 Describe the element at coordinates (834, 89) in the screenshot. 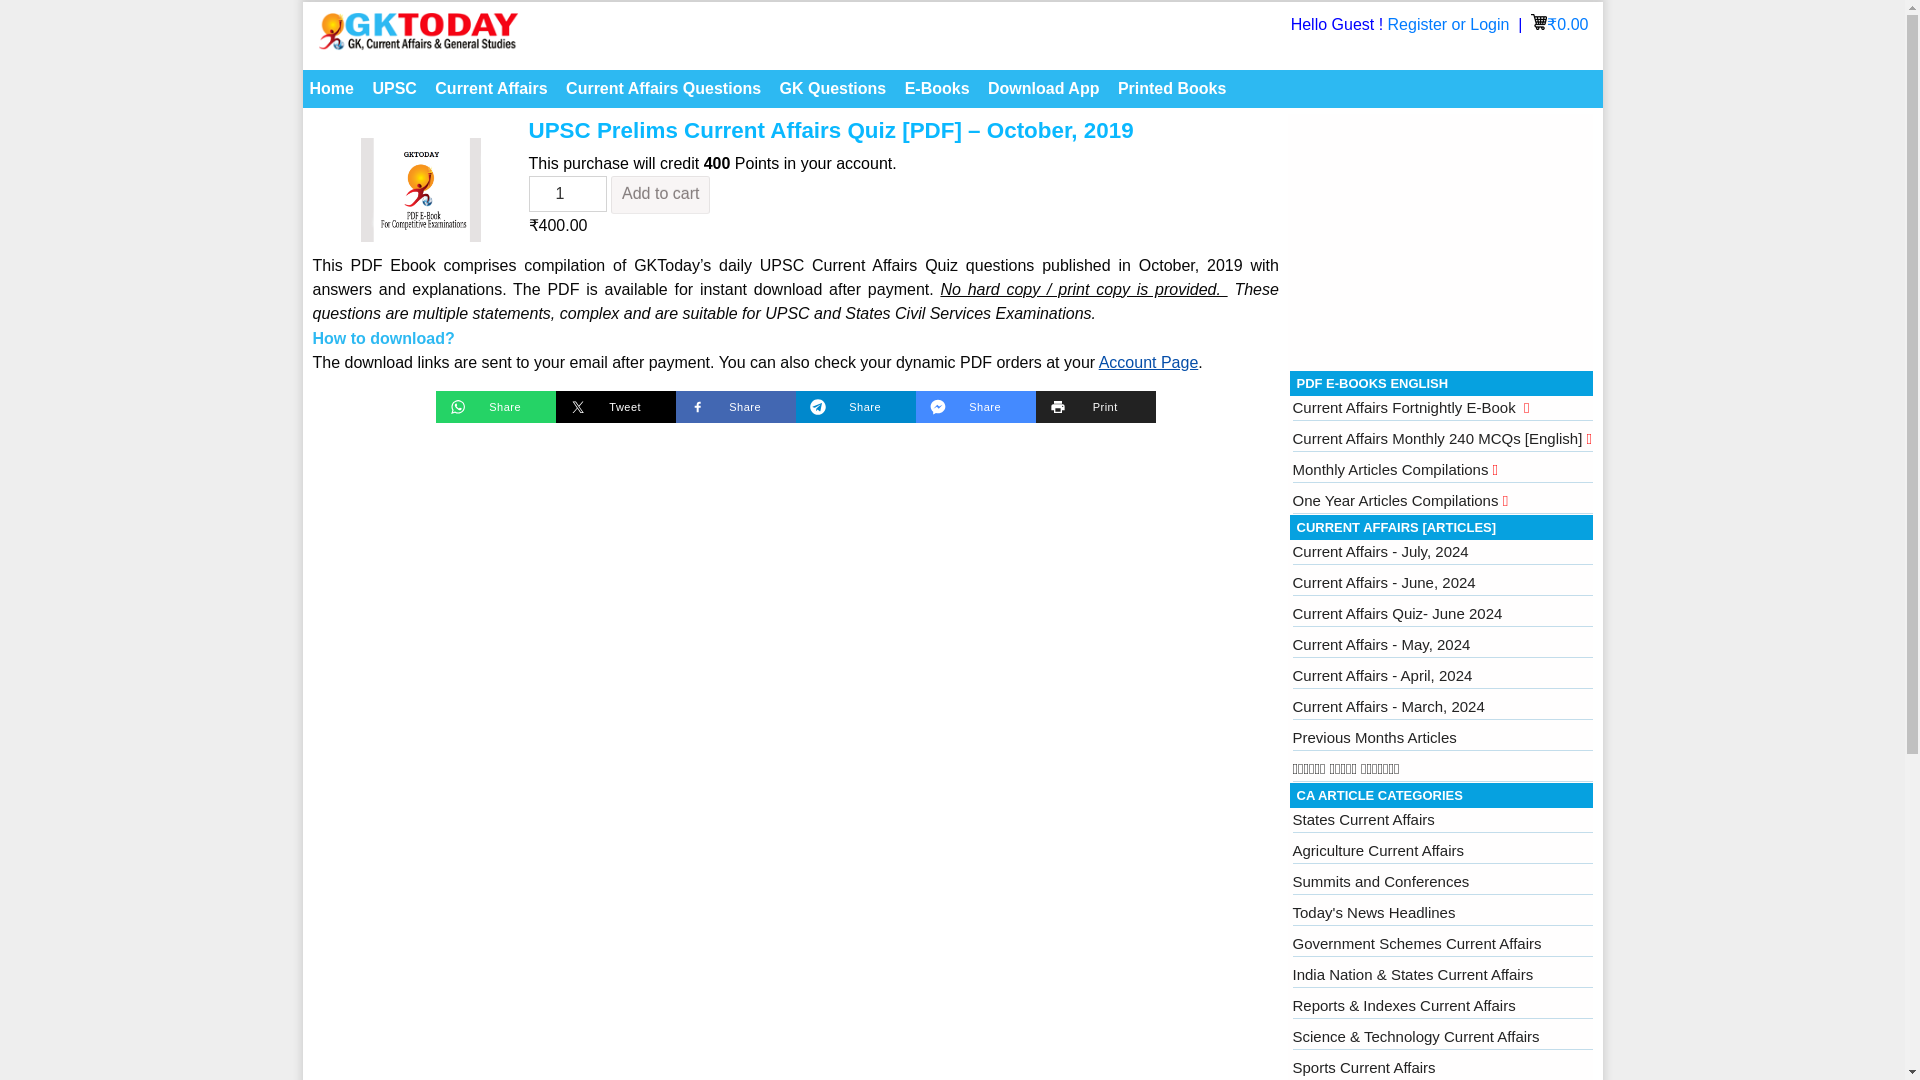

I see `GK Questions` at that location.